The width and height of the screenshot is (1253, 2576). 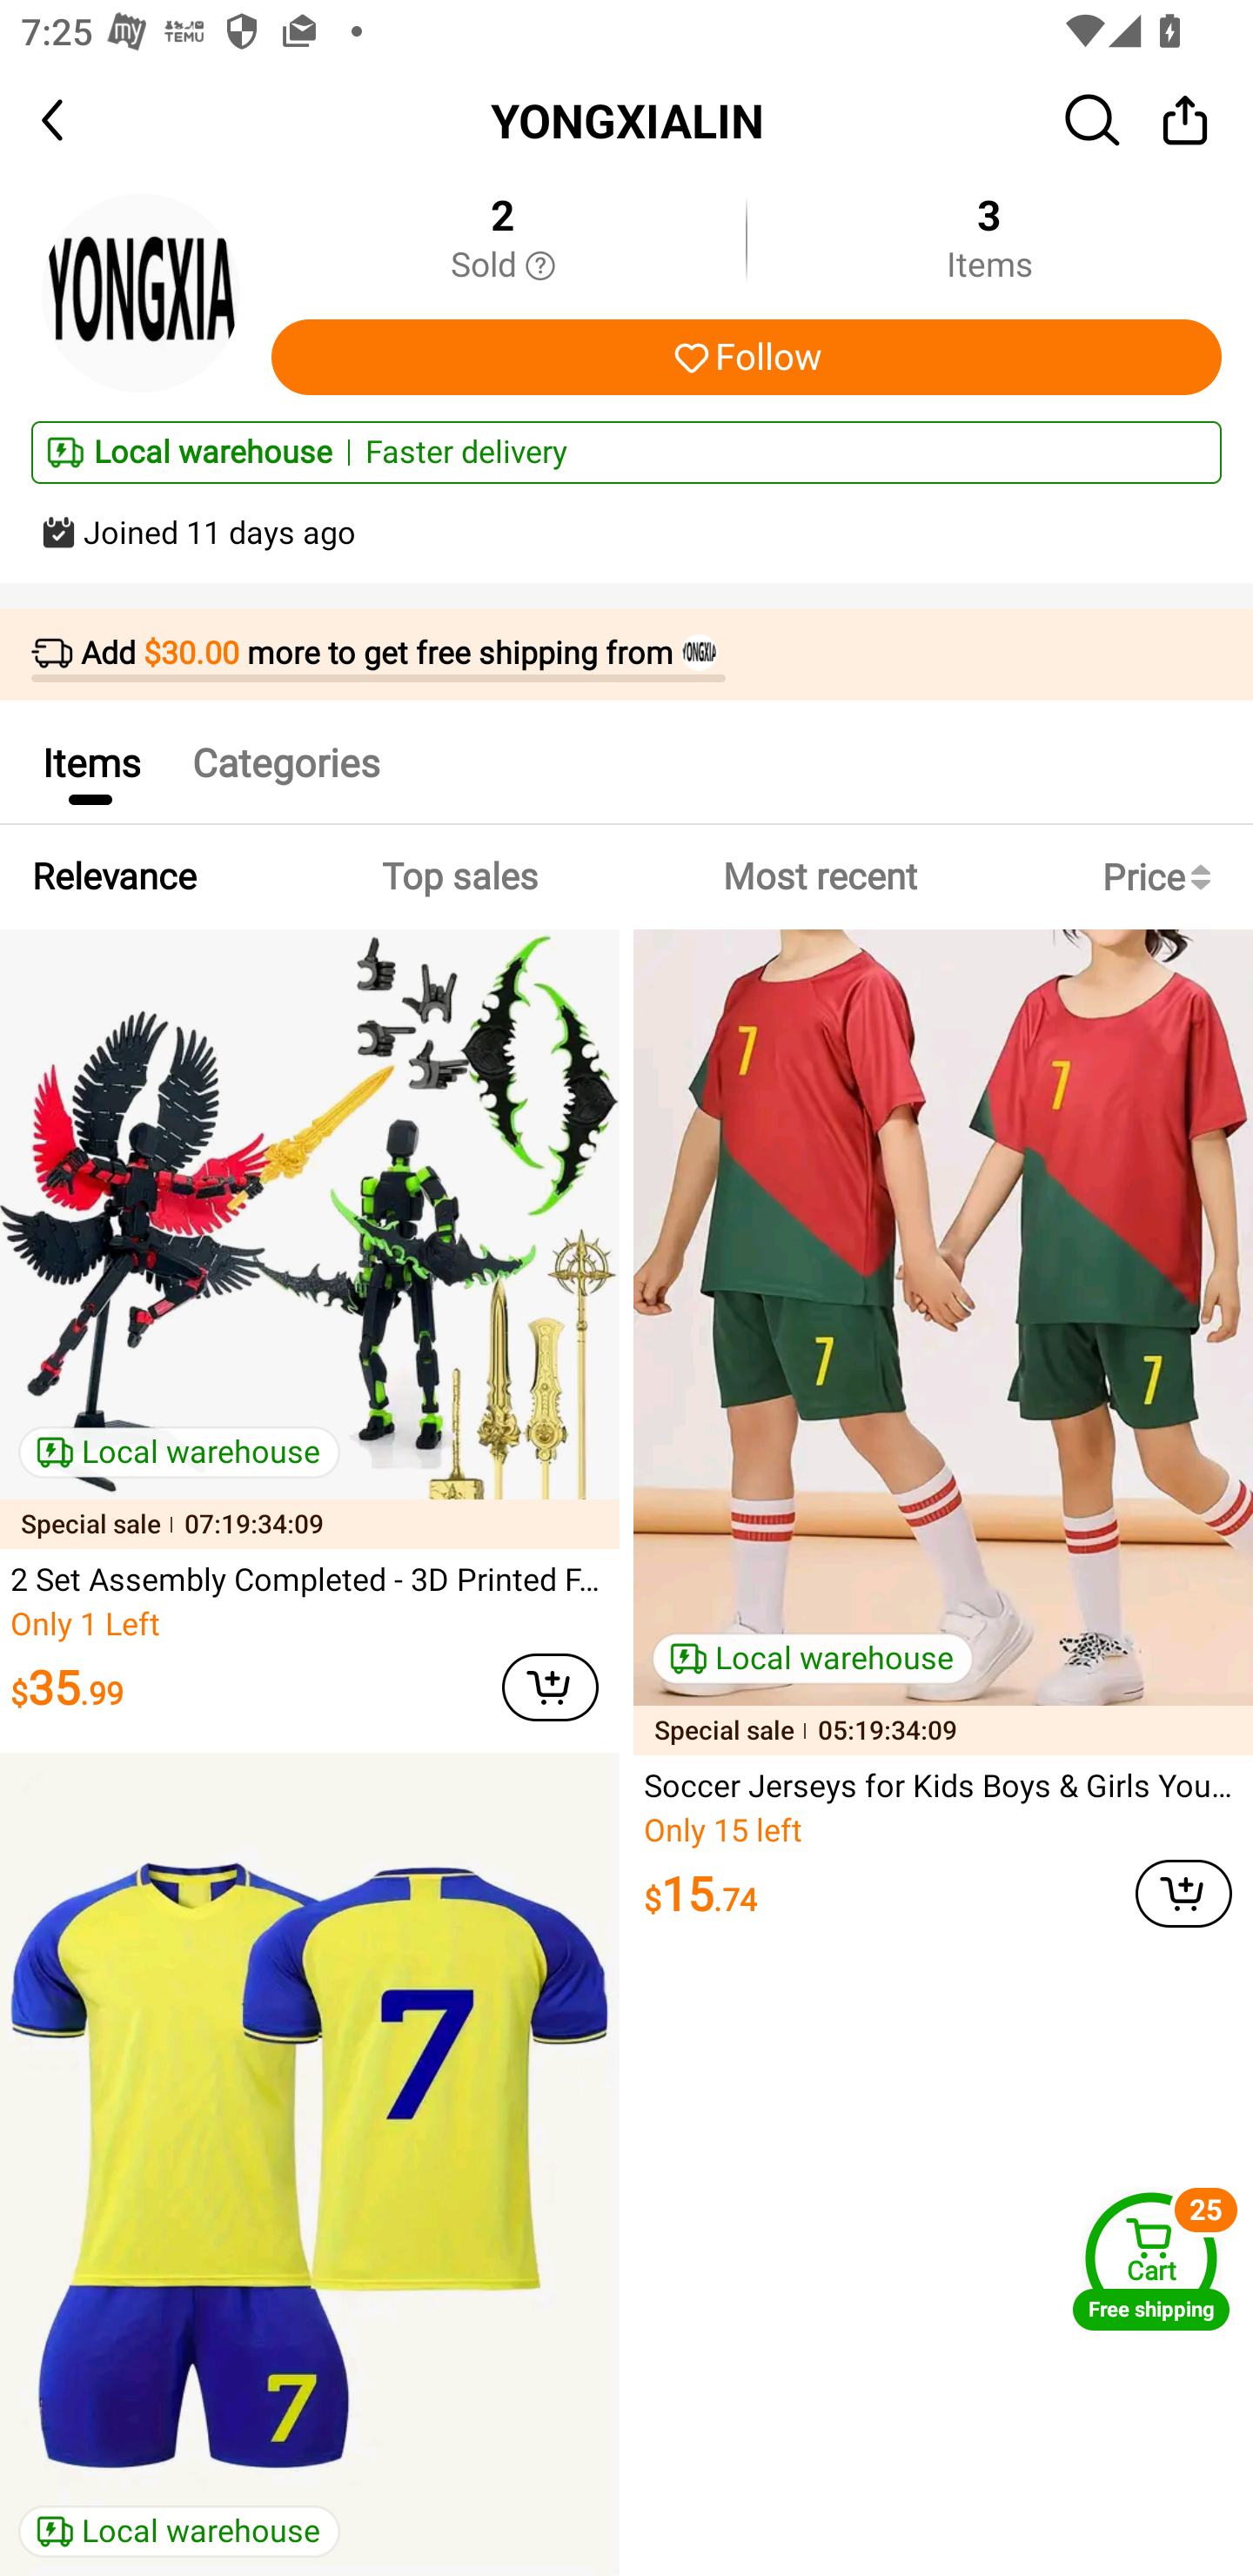 What do you see at coordinates (459, 877) in the screenshot?
I see `Top sales` at bounding box center [459, 877].